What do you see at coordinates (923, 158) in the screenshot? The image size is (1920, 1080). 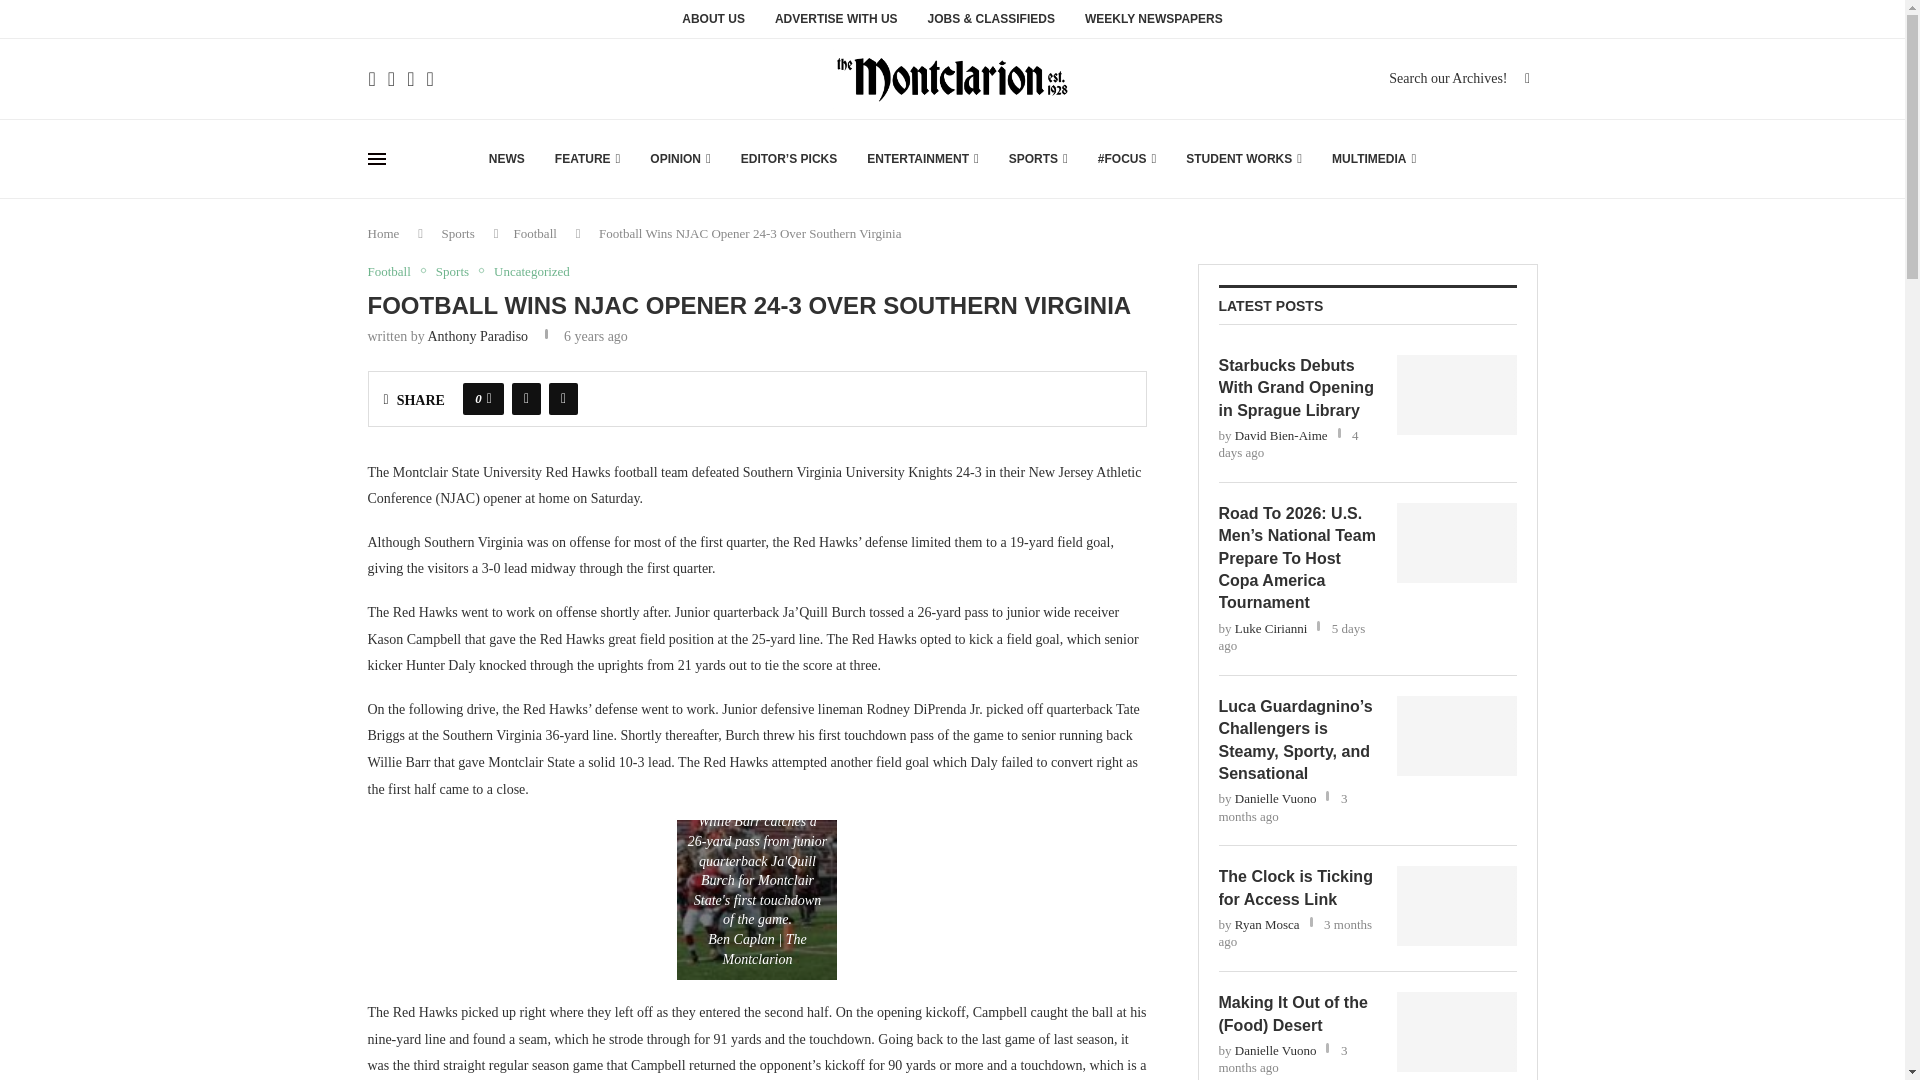 I see `ENTERTAINMENT` at bounding box center [923, 158].